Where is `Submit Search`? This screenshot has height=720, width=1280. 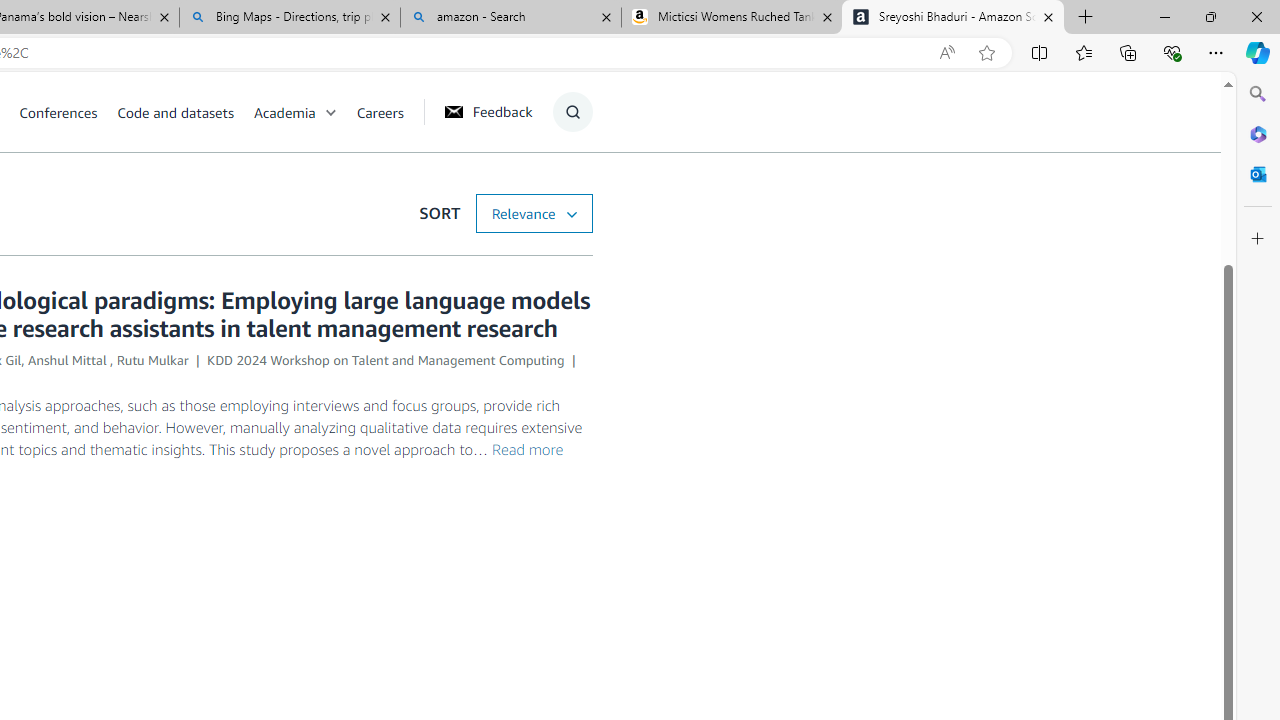 Submit Search is located at coordinates (566, 192).